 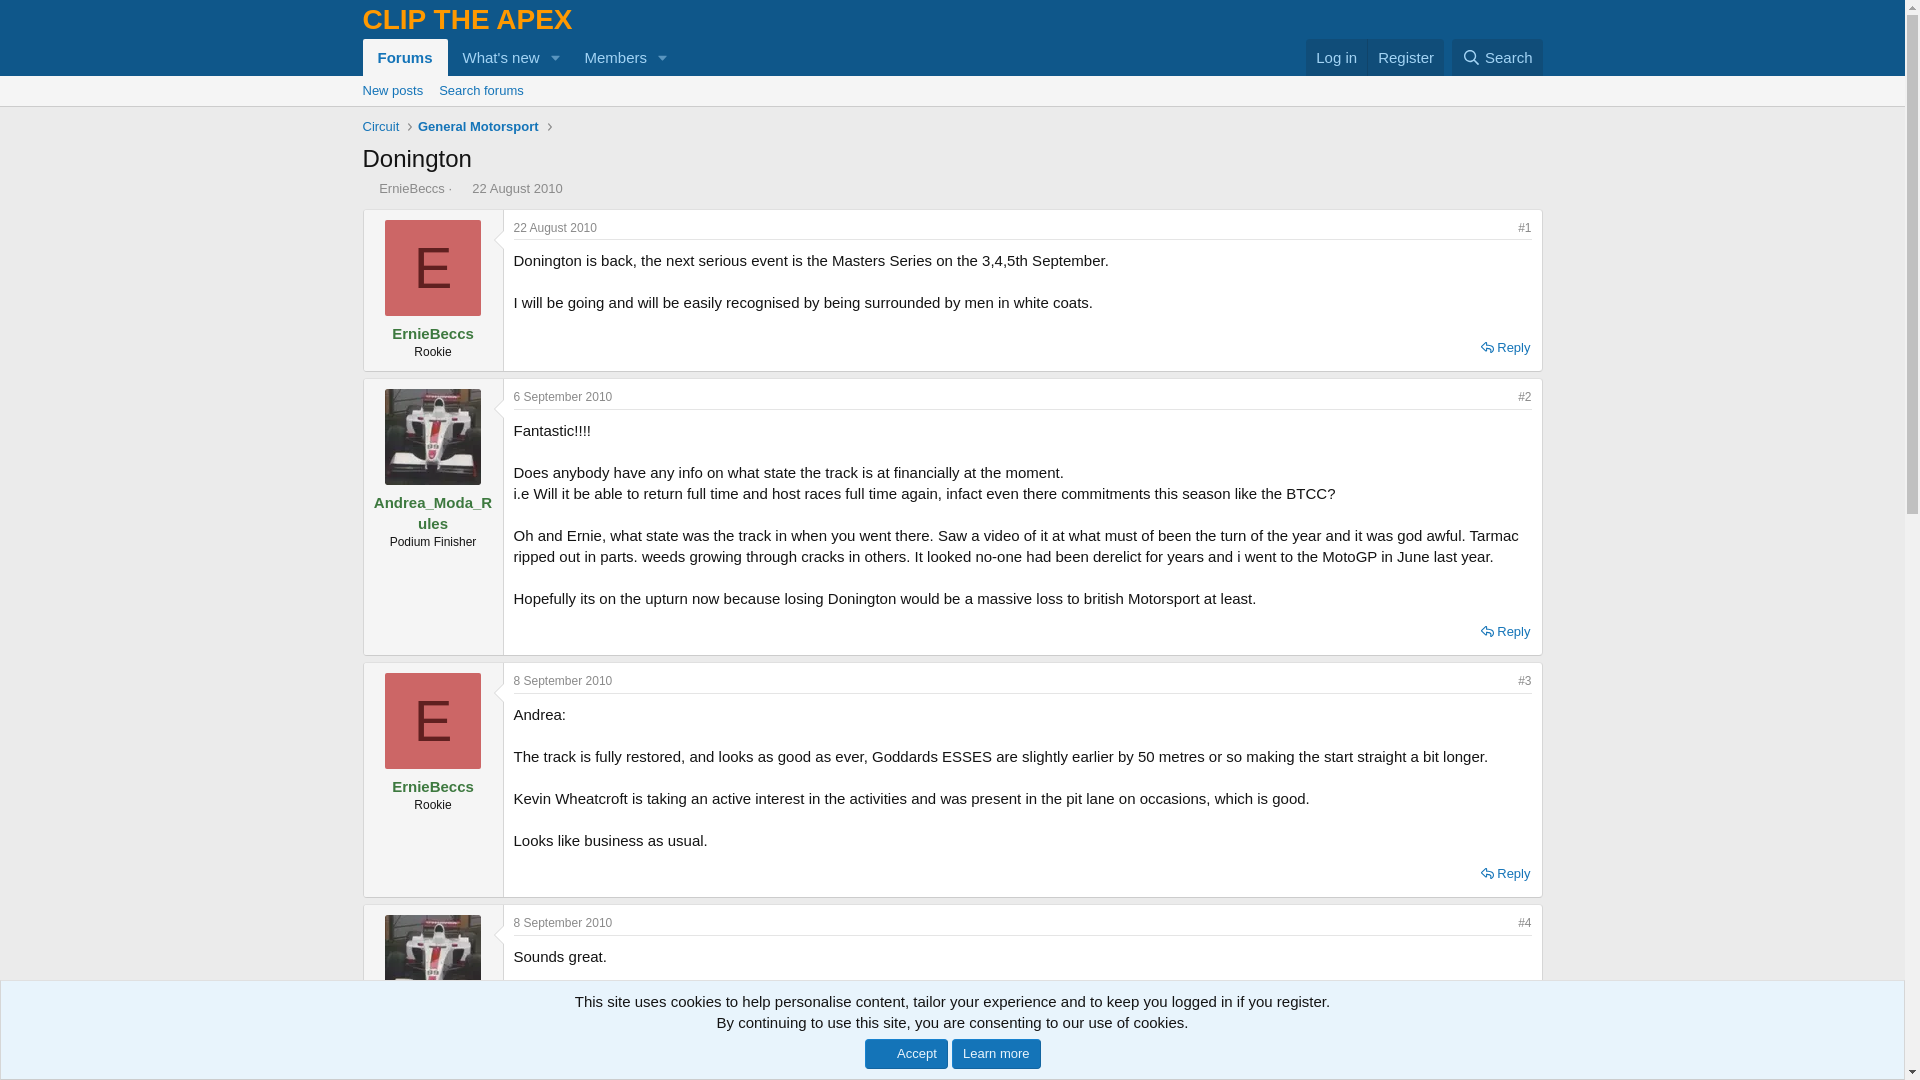 What do you see at coordinates (517, 188) in the screenshot?
I see `Thread starter` at bounding box center [517, 188].